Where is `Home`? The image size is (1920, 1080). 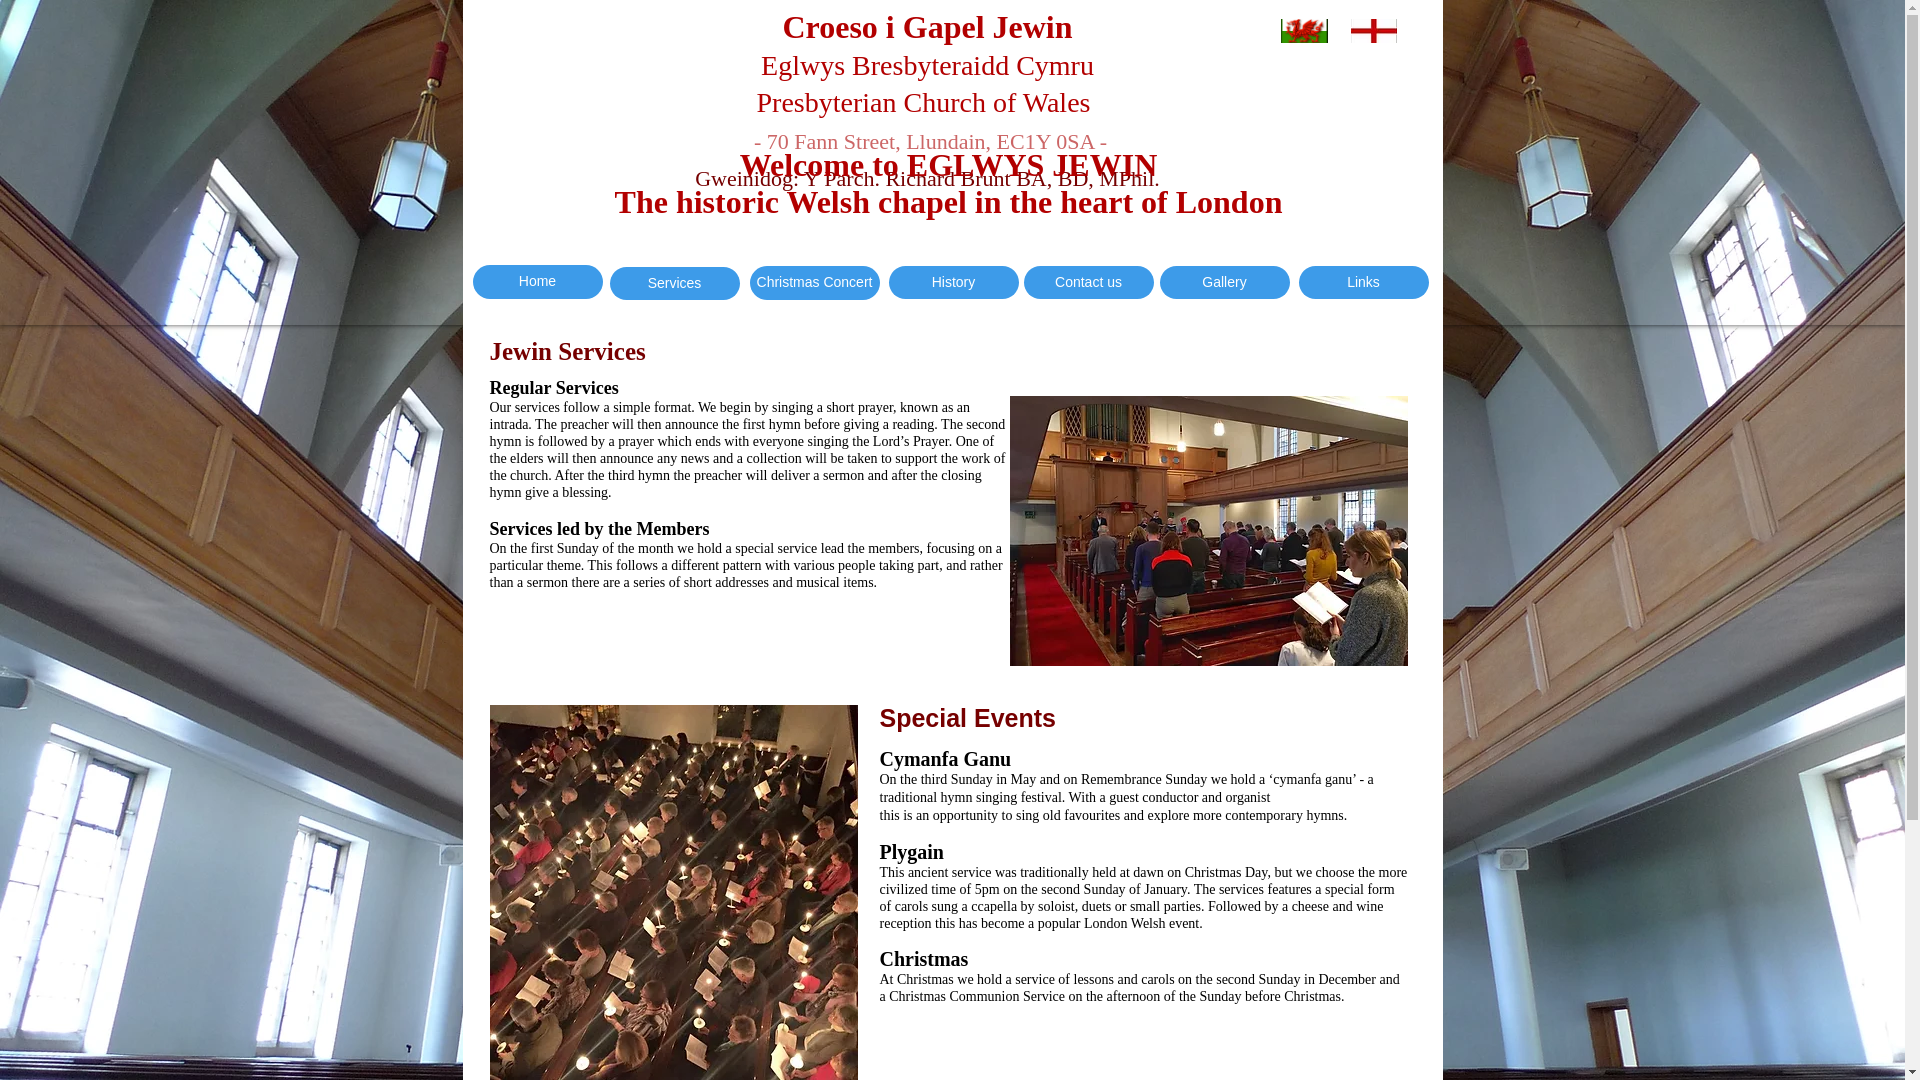 Home is located at coordinates (537, 282).